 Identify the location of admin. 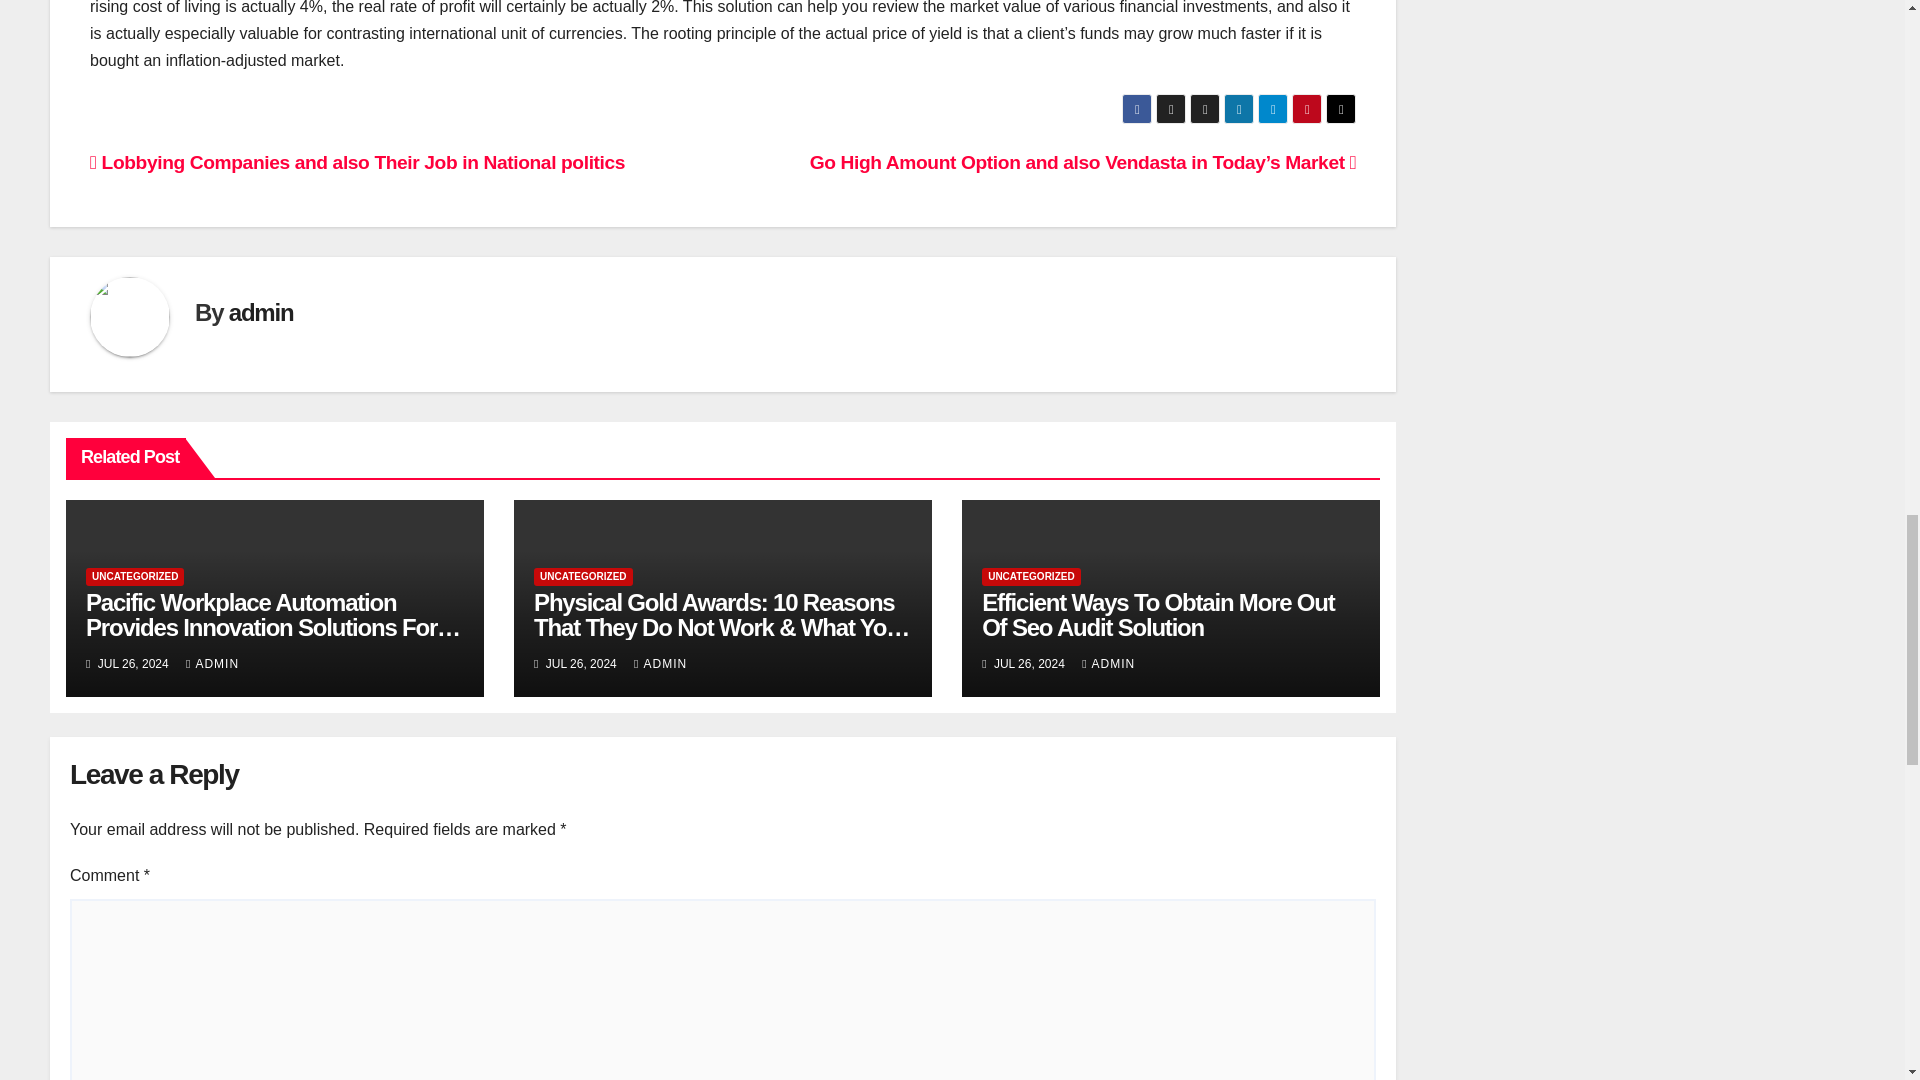
(260, 312).